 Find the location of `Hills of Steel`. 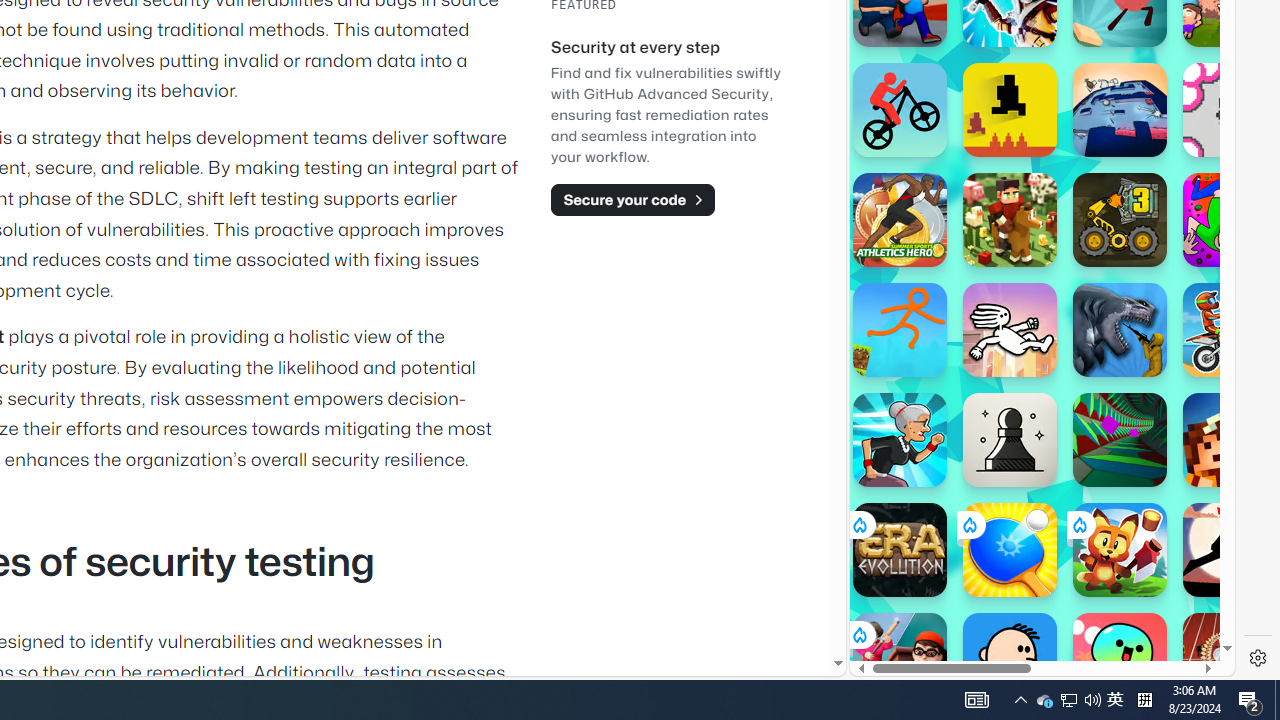

Hills of Steel is located at coordinates (925, 290).